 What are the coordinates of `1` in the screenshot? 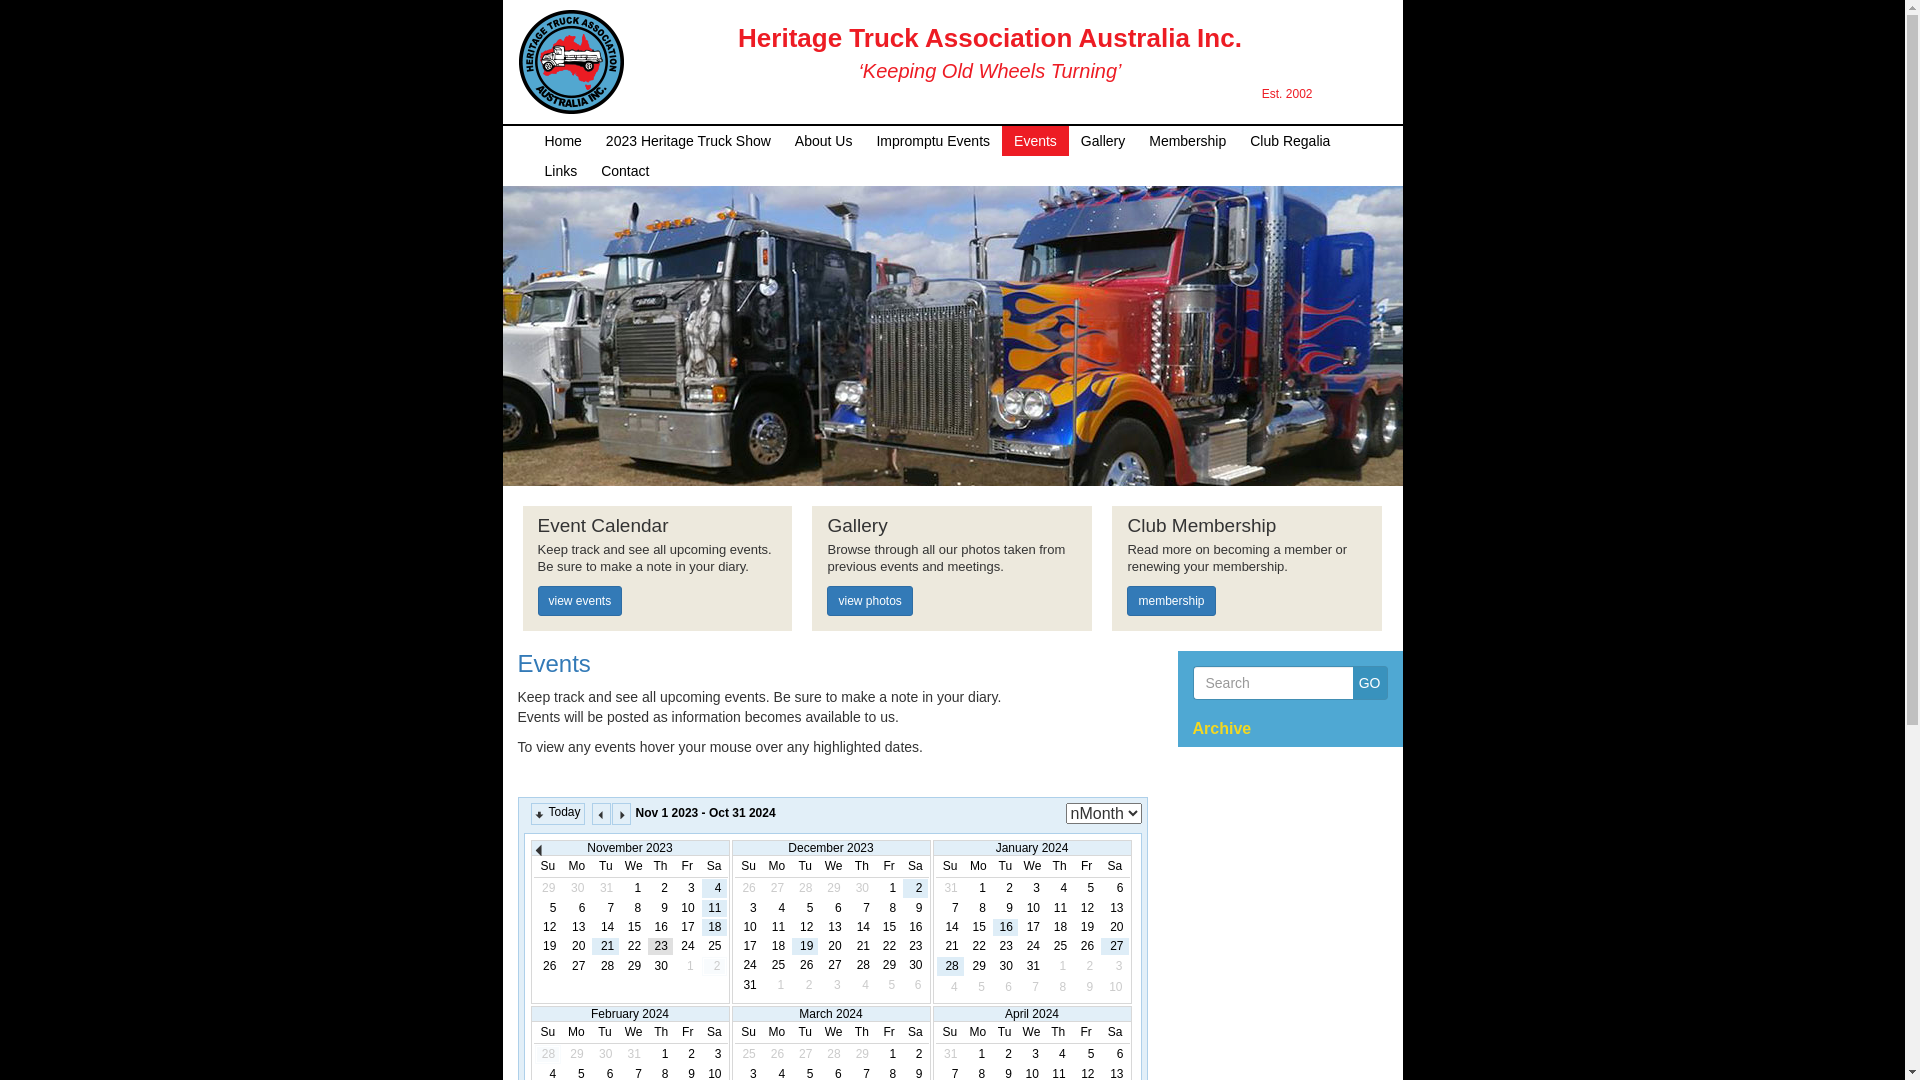 It's located at (634, 888).